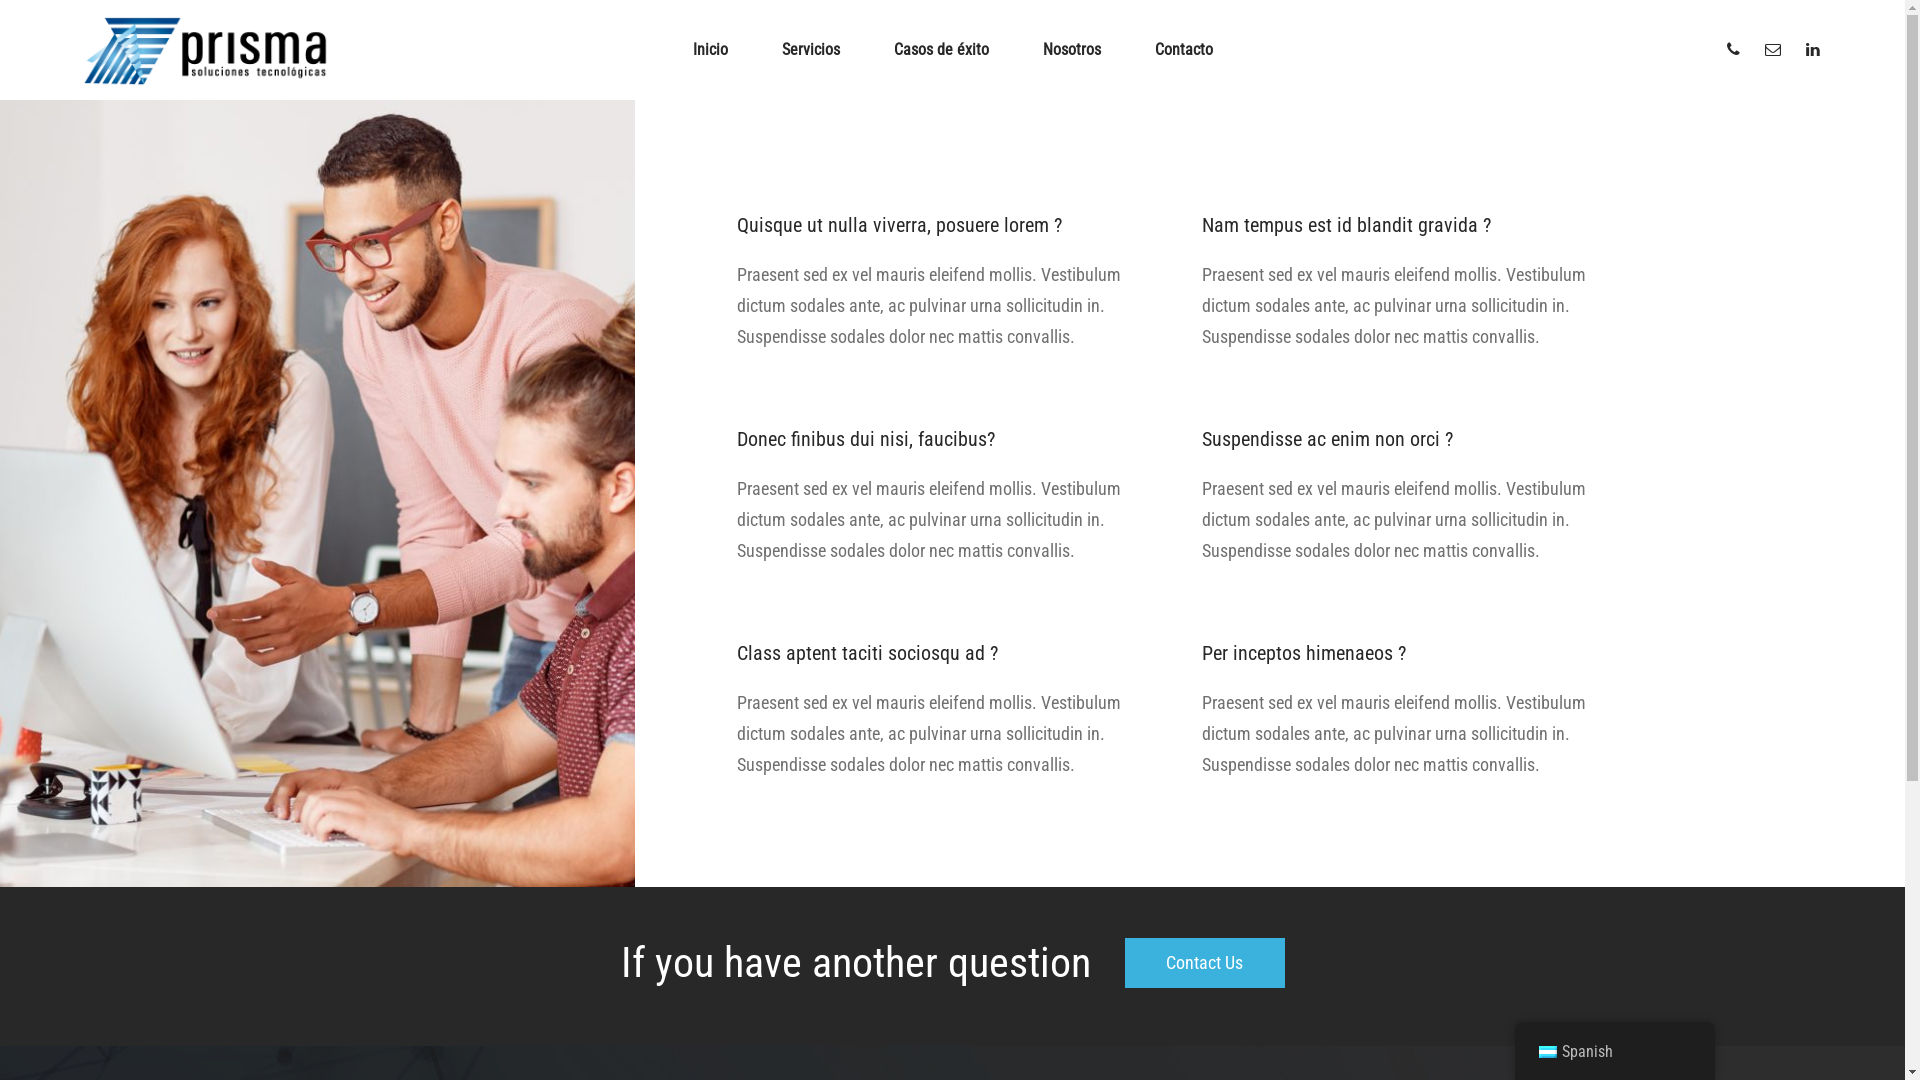 The image size is (1920, 1080). What do you see at coordinates (205, 50) in the screenshot?
I see `Prisma` at bounding box center [205, 50].